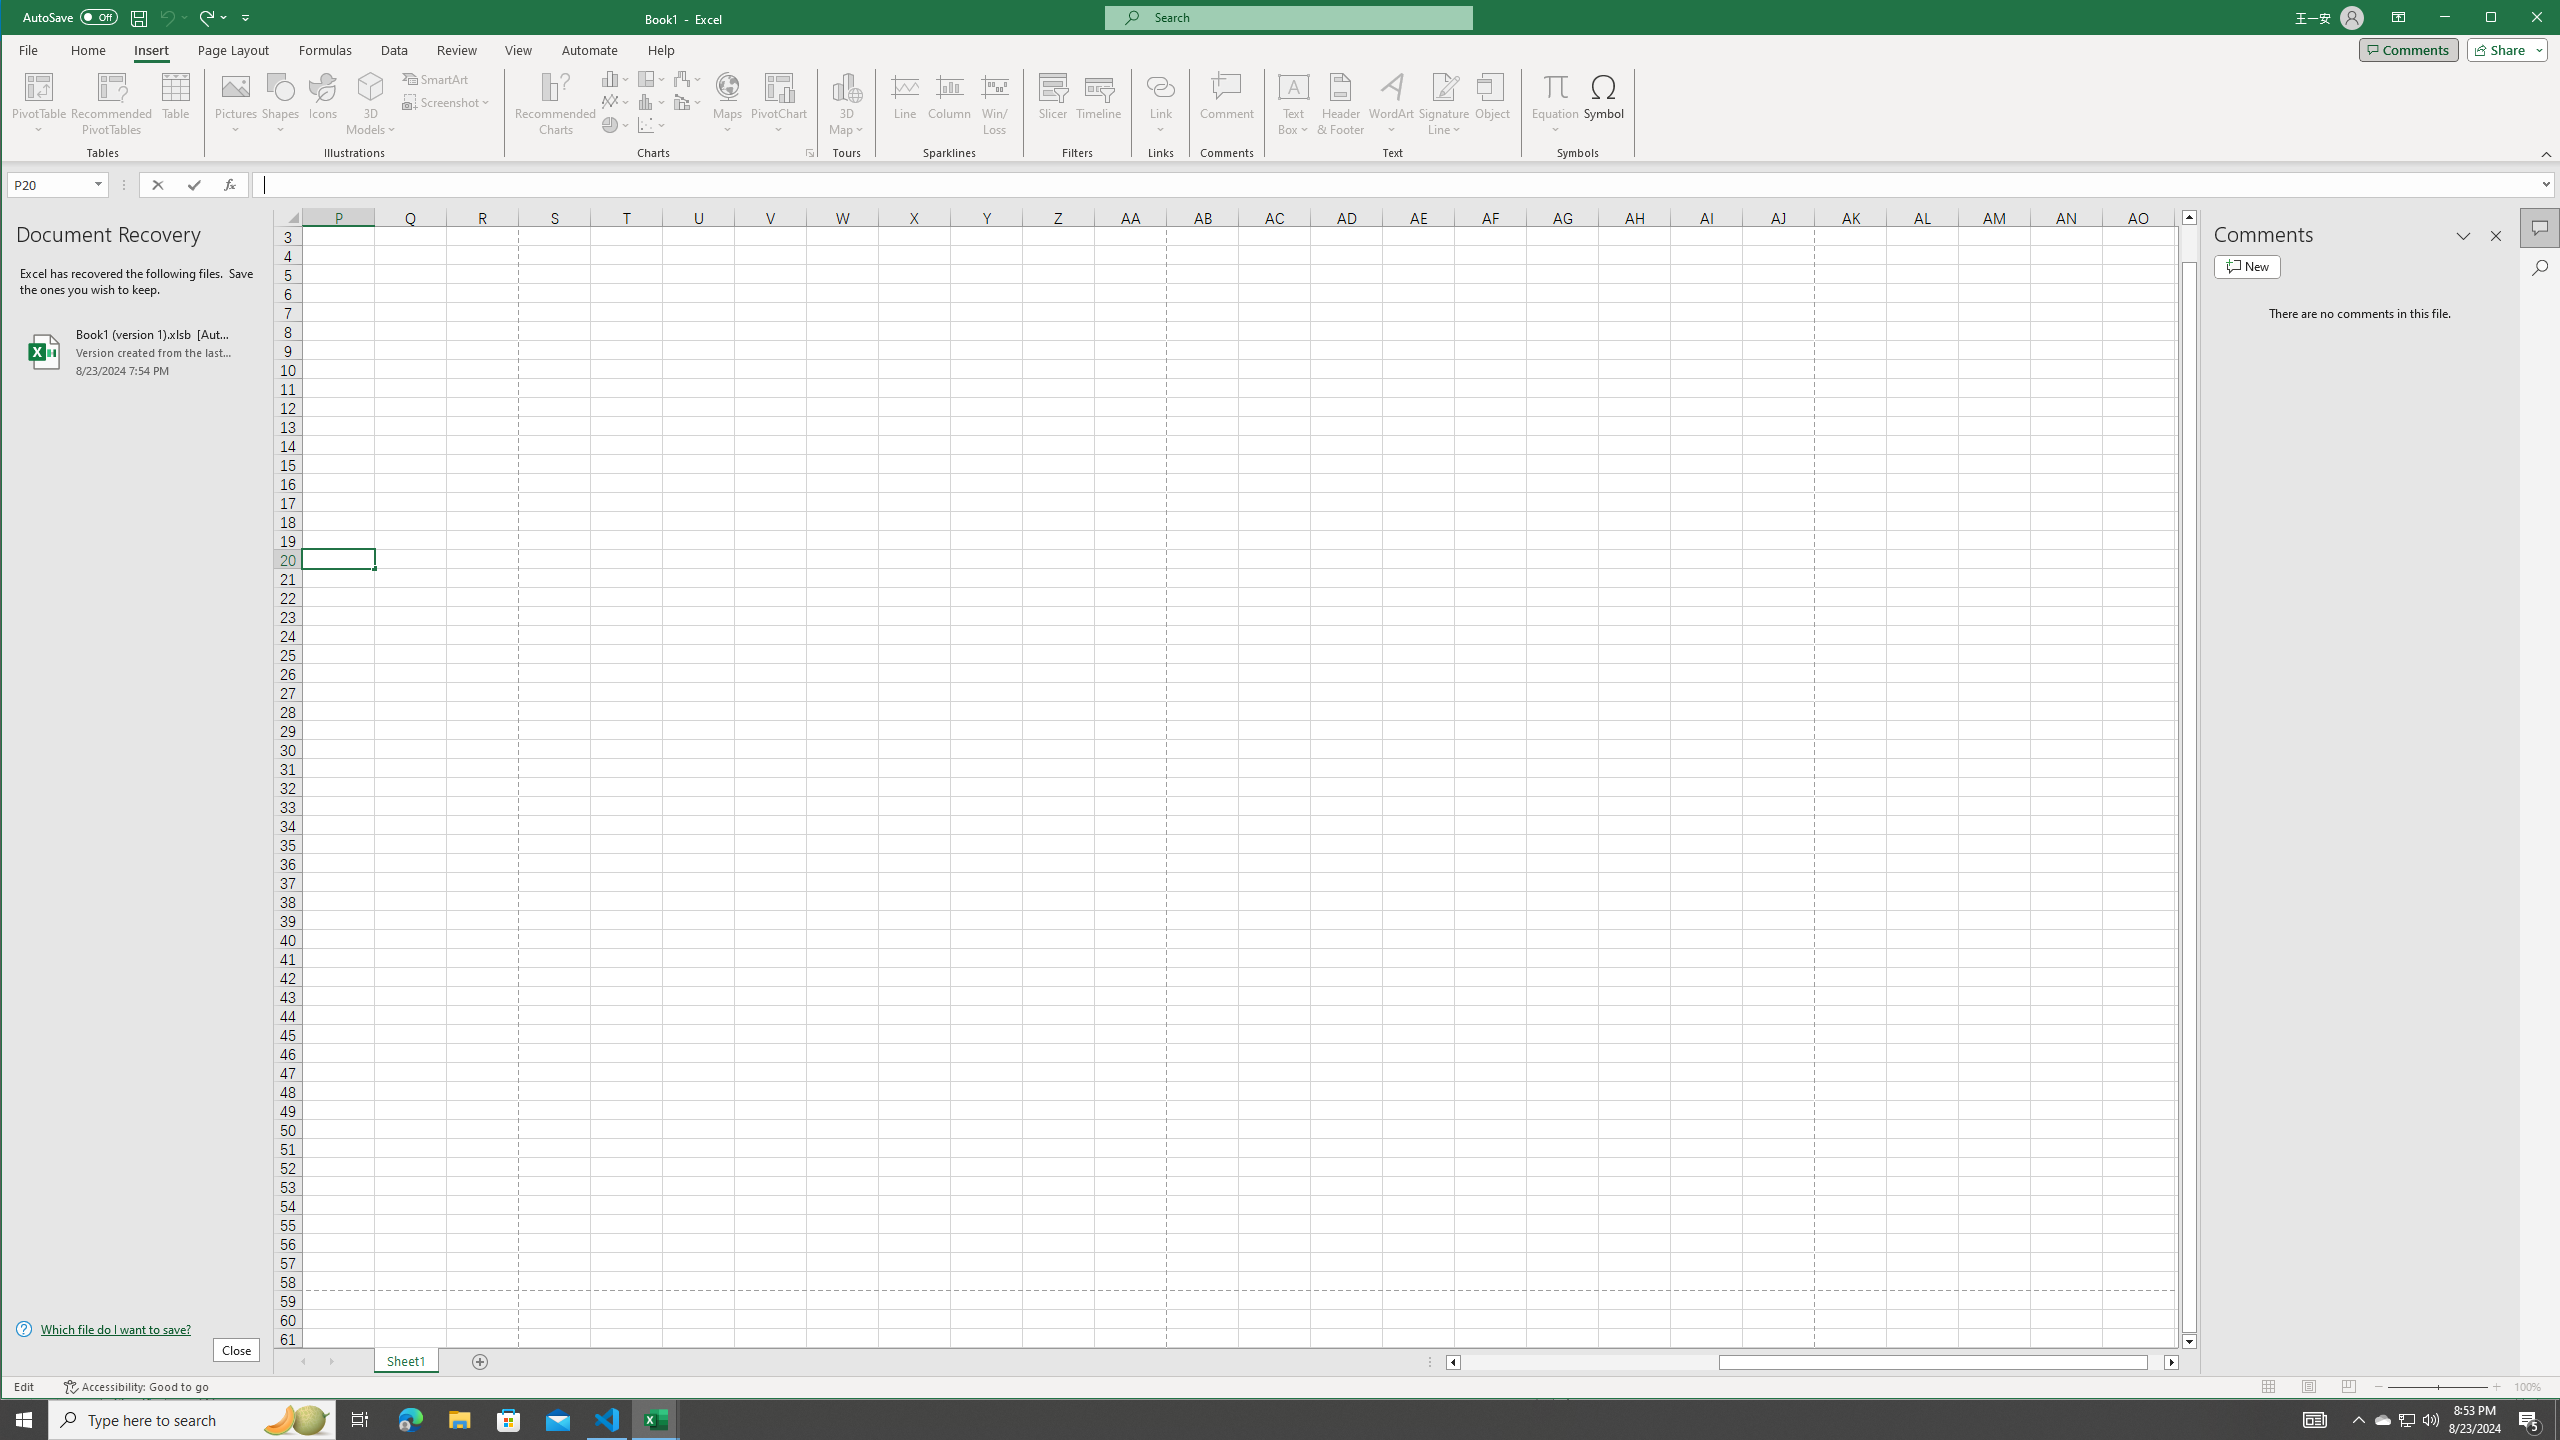 This screenshot has width=2560, height=1440. What do you see at coordinates (480, 1362) in the screenshot?
I see `Add Sheet` at bounding box center [480, 1362].